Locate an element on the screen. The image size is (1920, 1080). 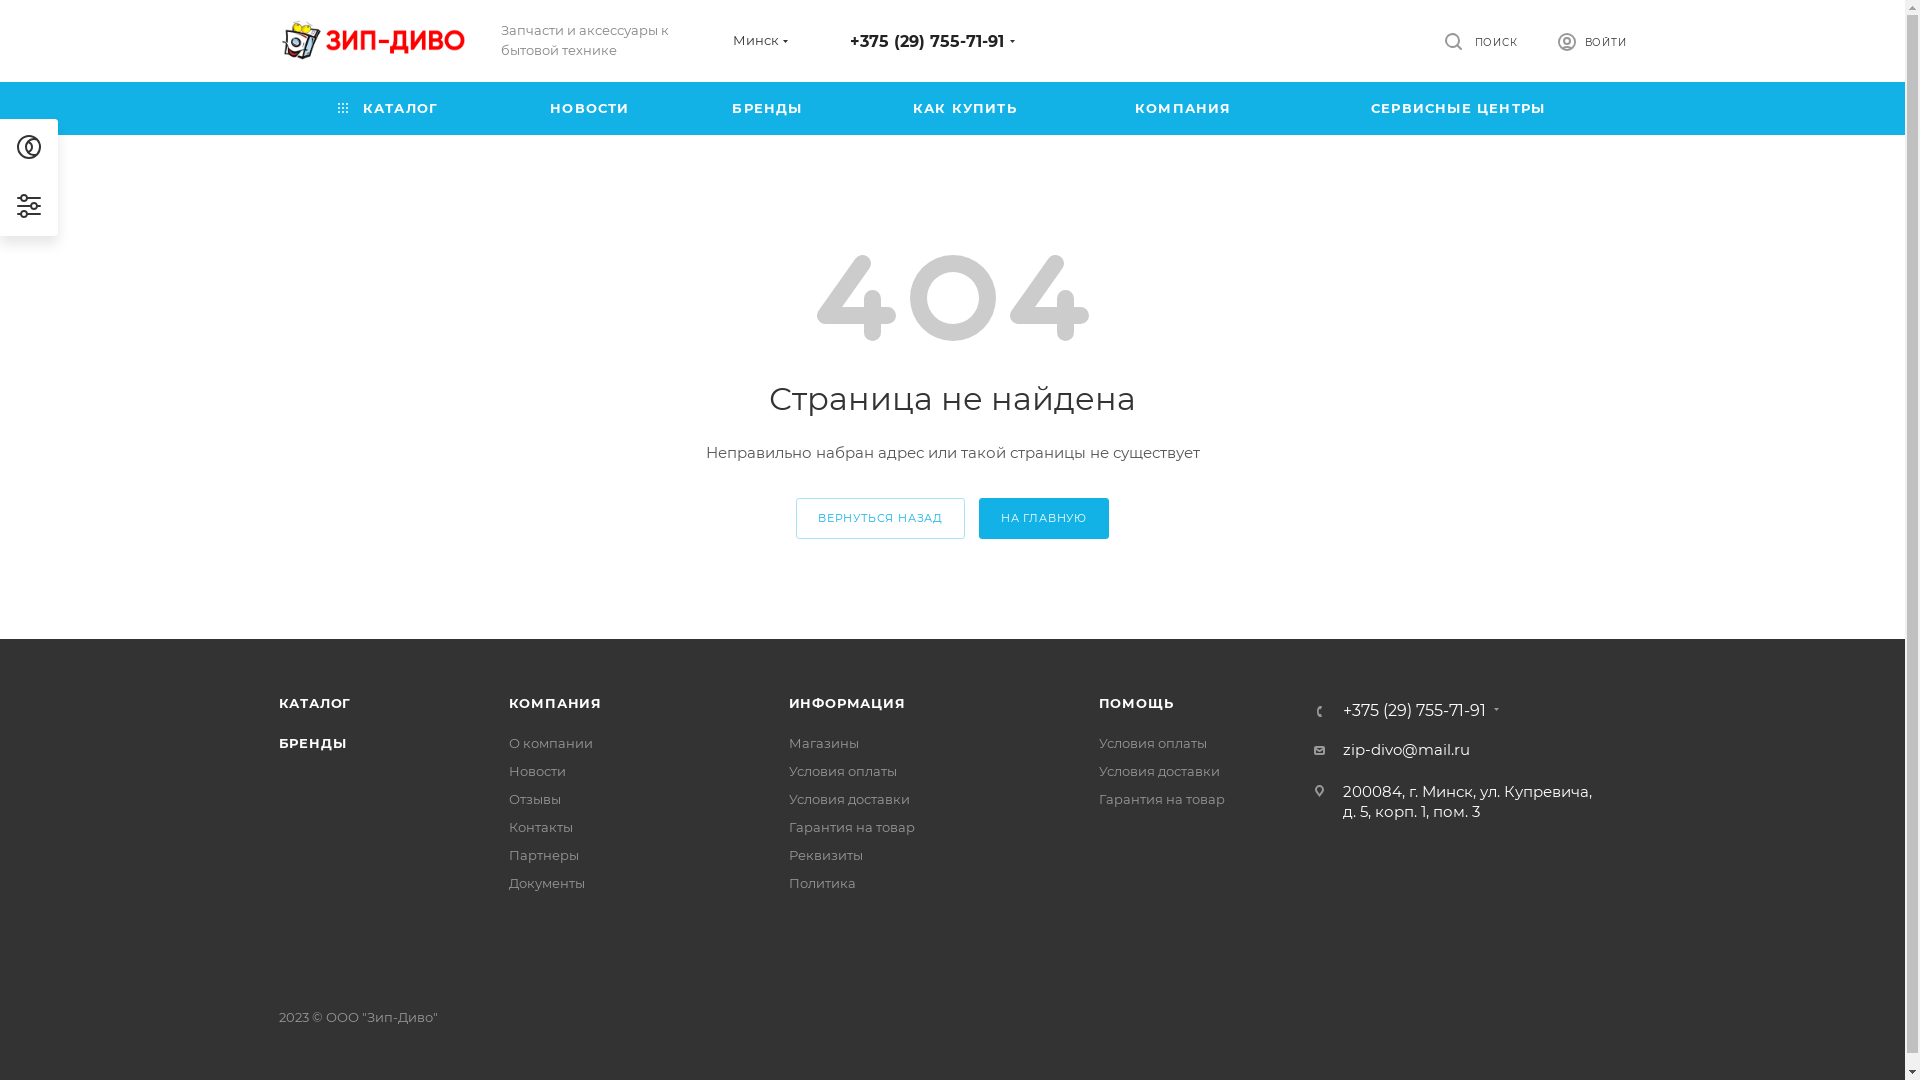
+375 (29) 755-71-91 is located at coordinates (927, 42).